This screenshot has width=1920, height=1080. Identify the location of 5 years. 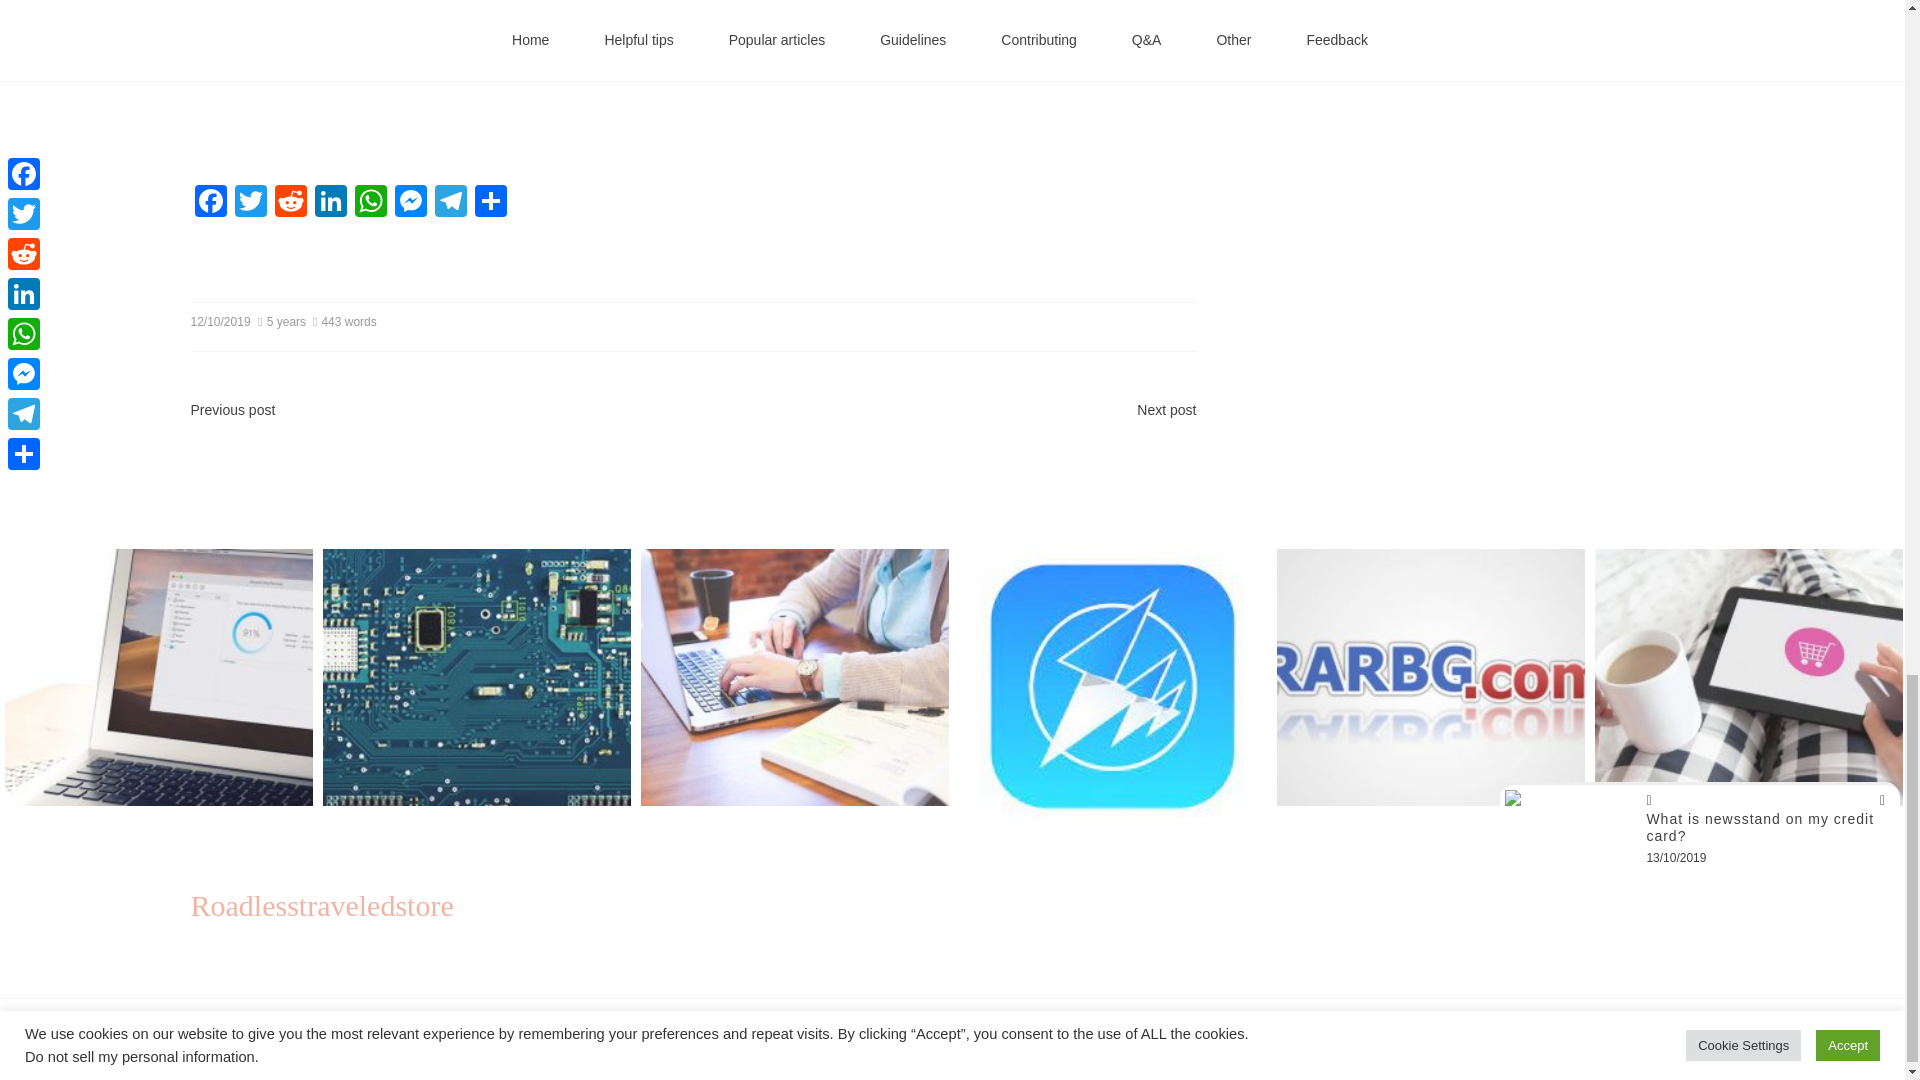
(283, 322).